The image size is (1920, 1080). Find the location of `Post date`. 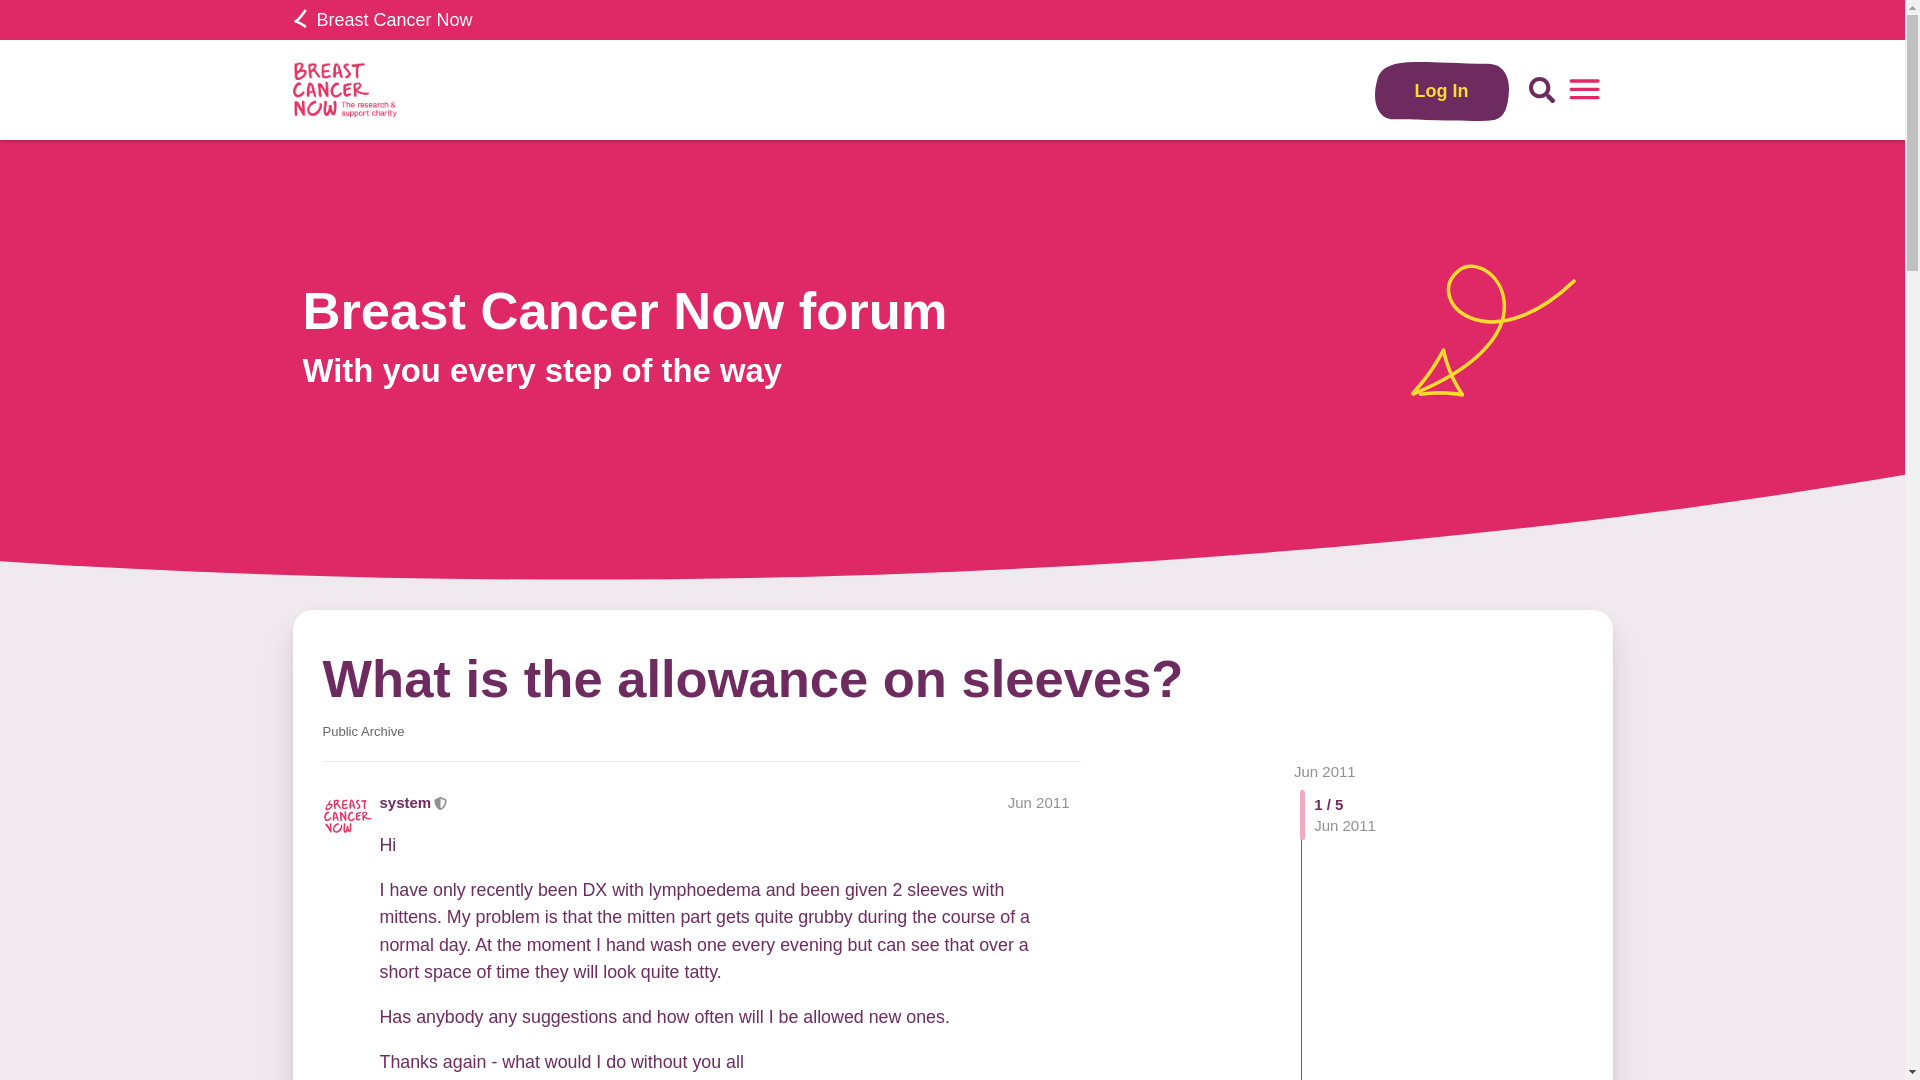

Post date is located at coordinates (1038, 802).